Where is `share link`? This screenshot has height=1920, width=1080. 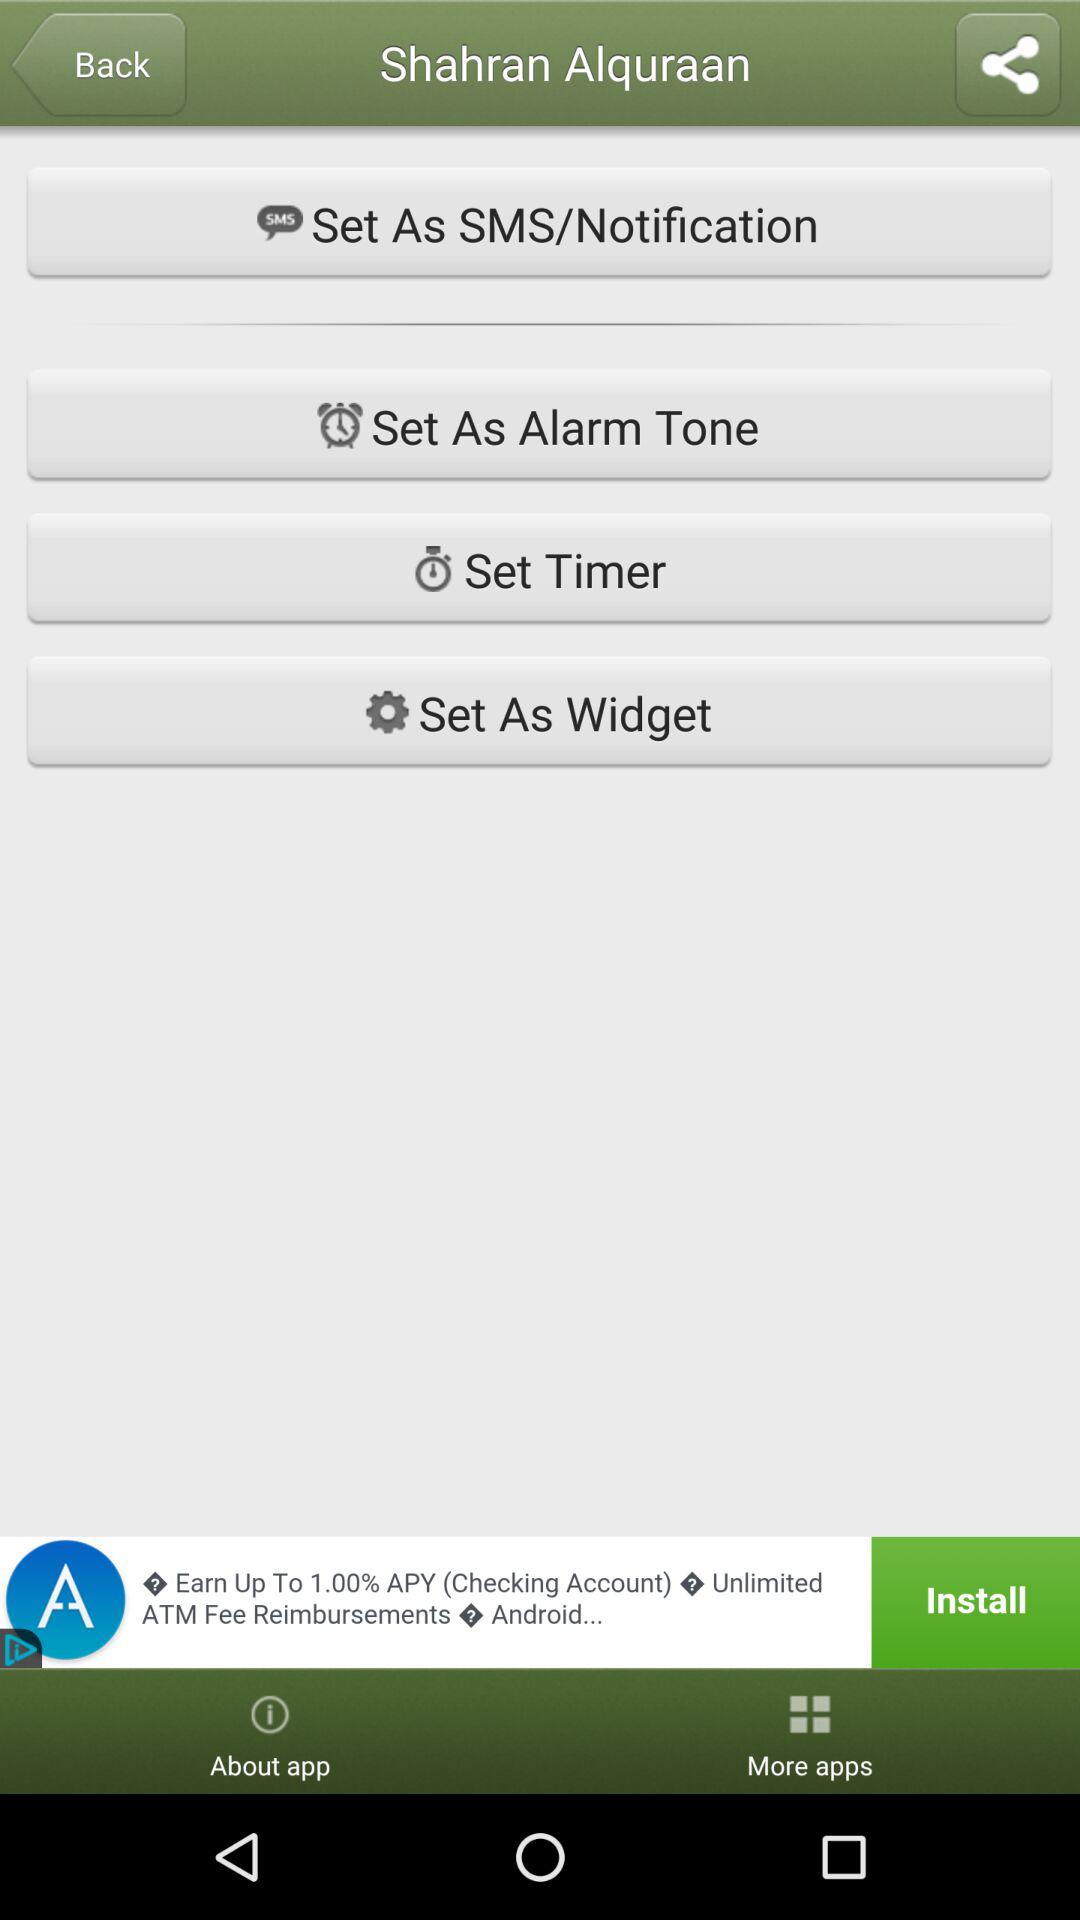 share link is located at coordinates (1008, 66).